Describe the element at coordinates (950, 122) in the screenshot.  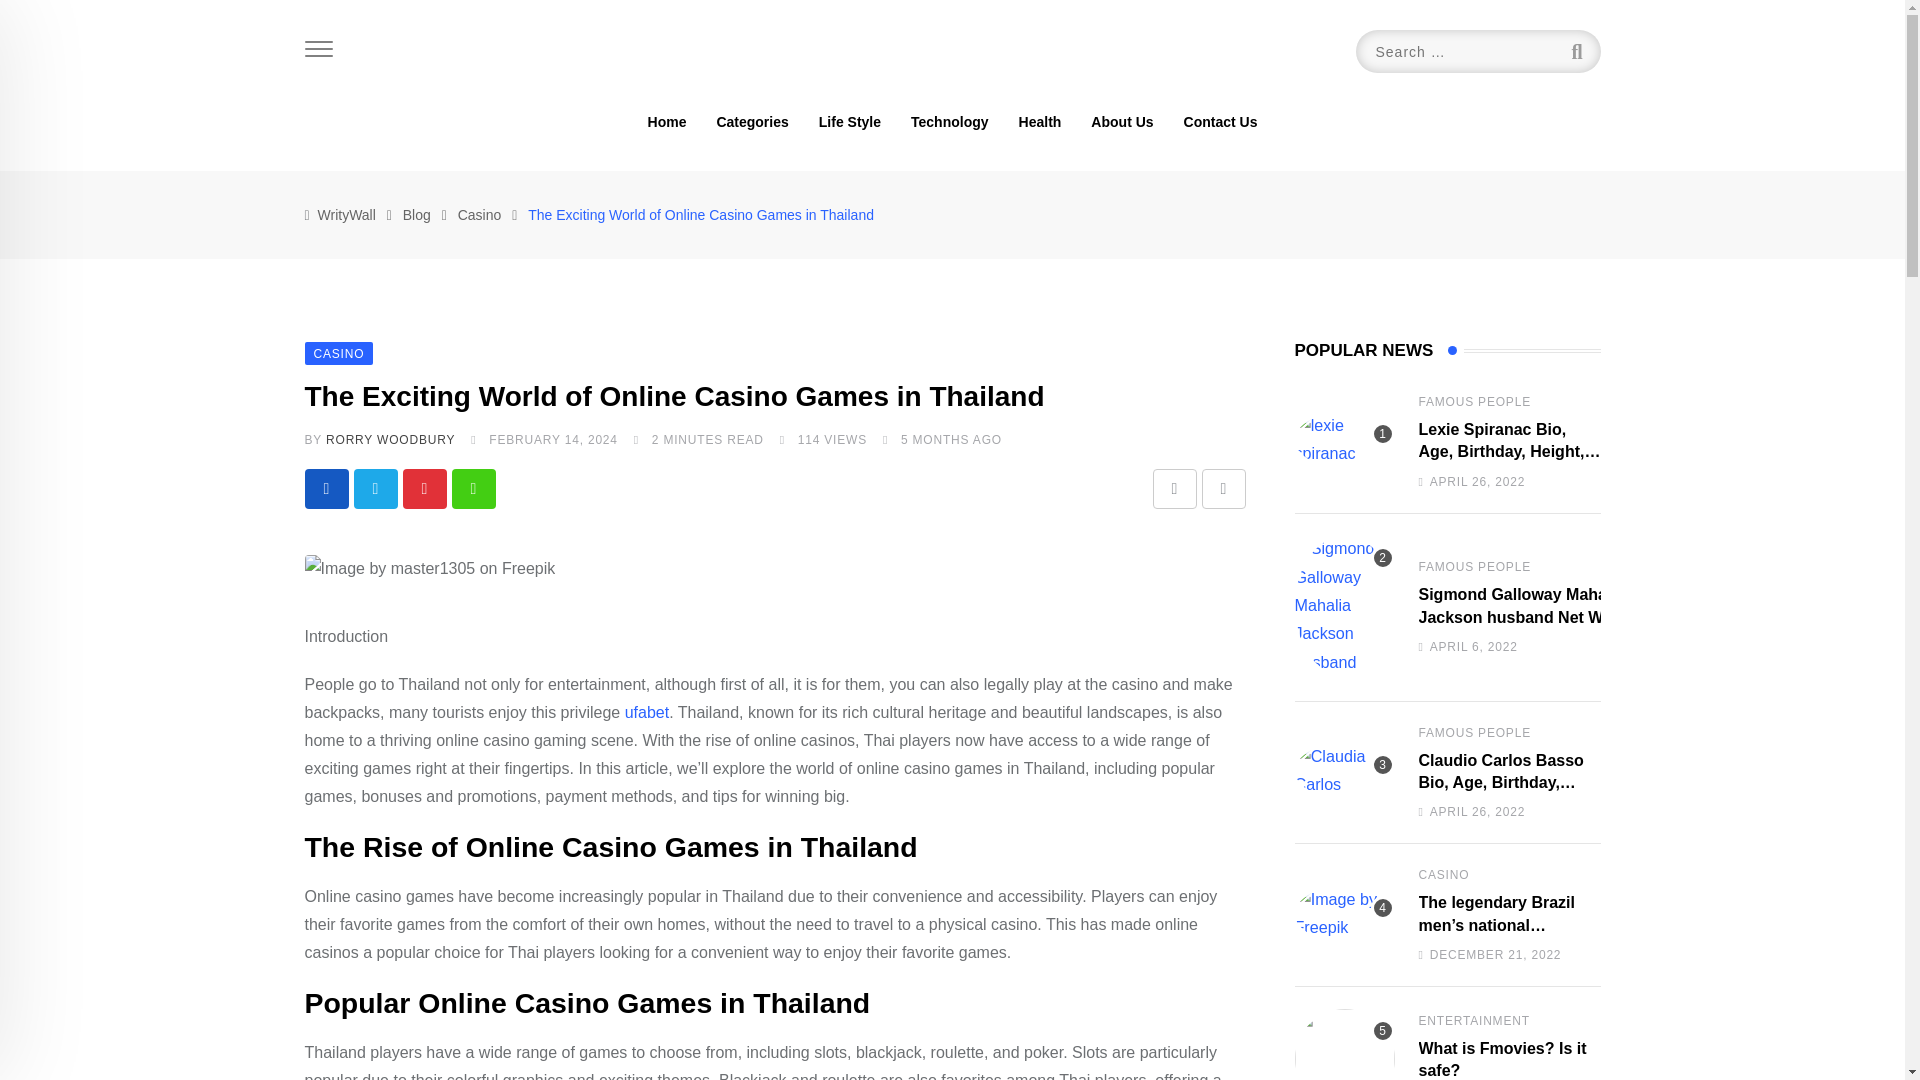
I see `Technology` at that location.